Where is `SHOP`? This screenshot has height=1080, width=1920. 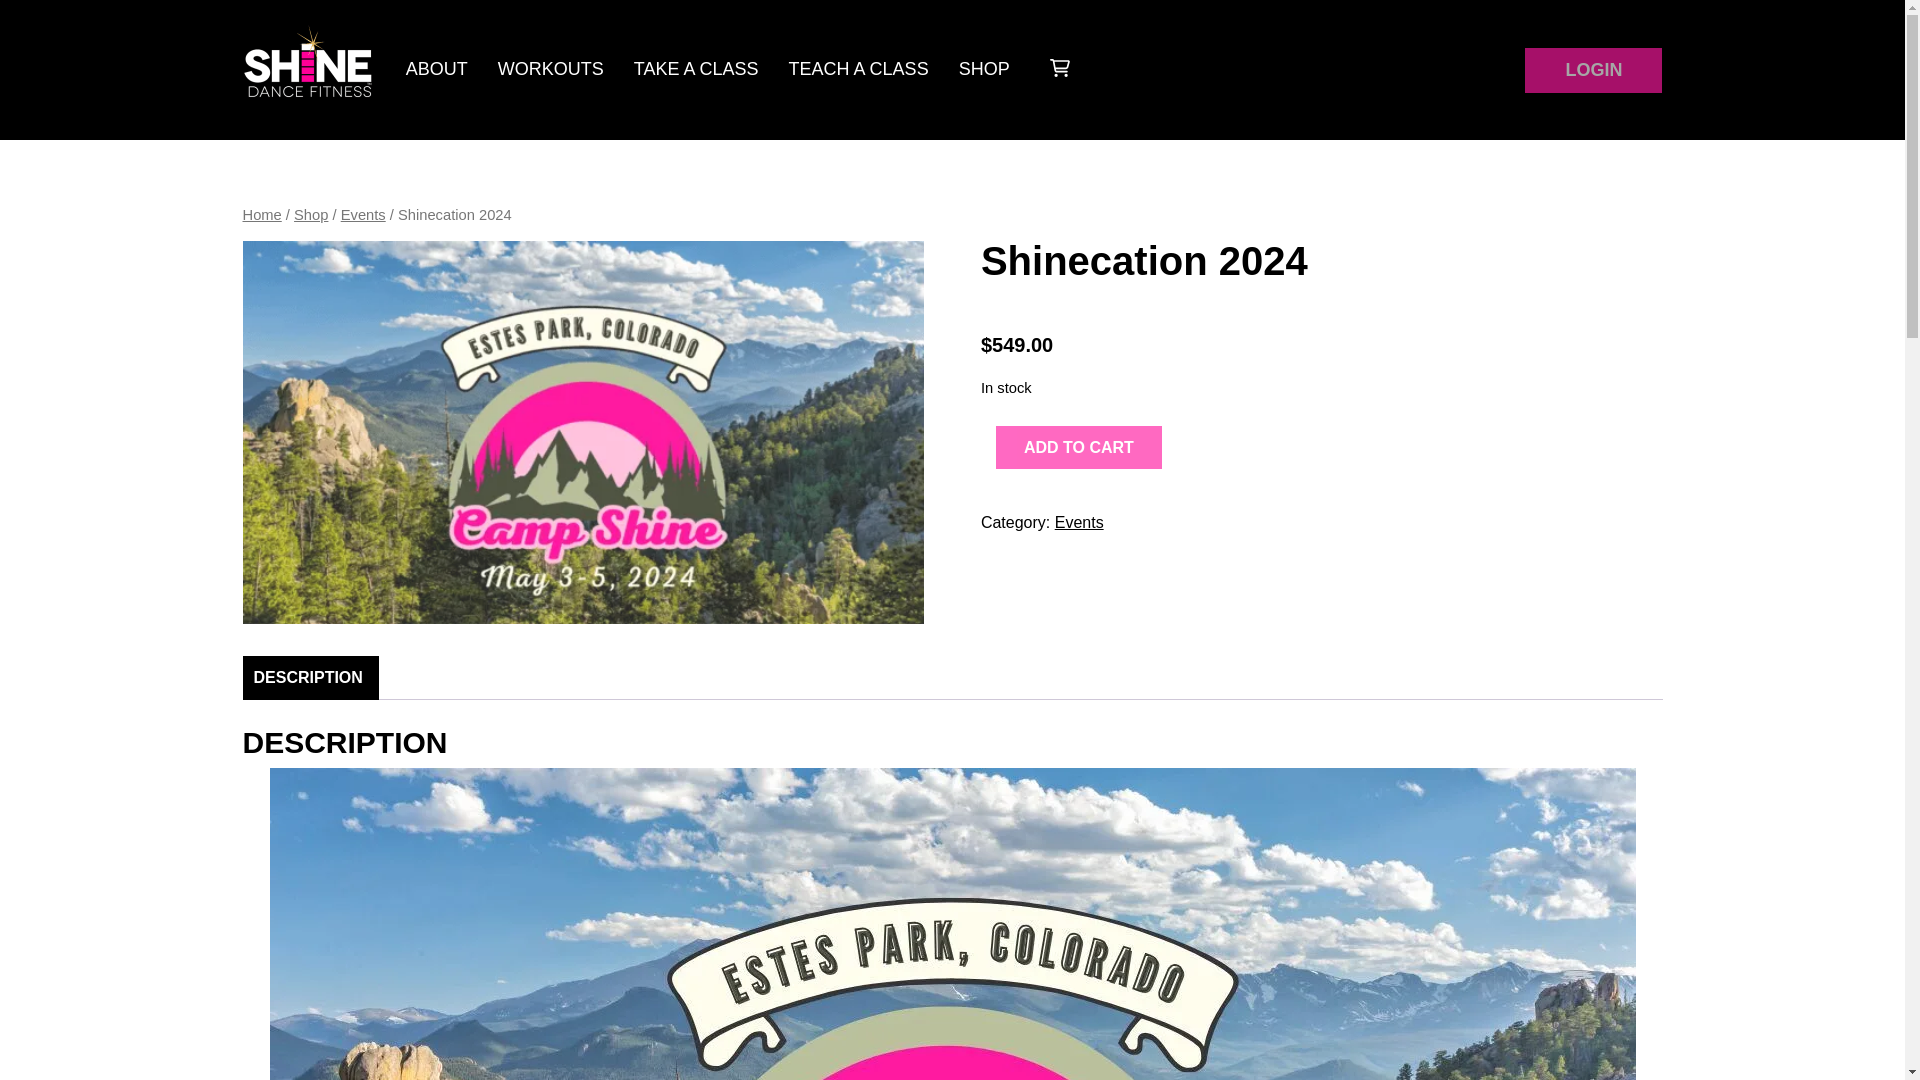
SHOP is located at coordinates (984, 68).